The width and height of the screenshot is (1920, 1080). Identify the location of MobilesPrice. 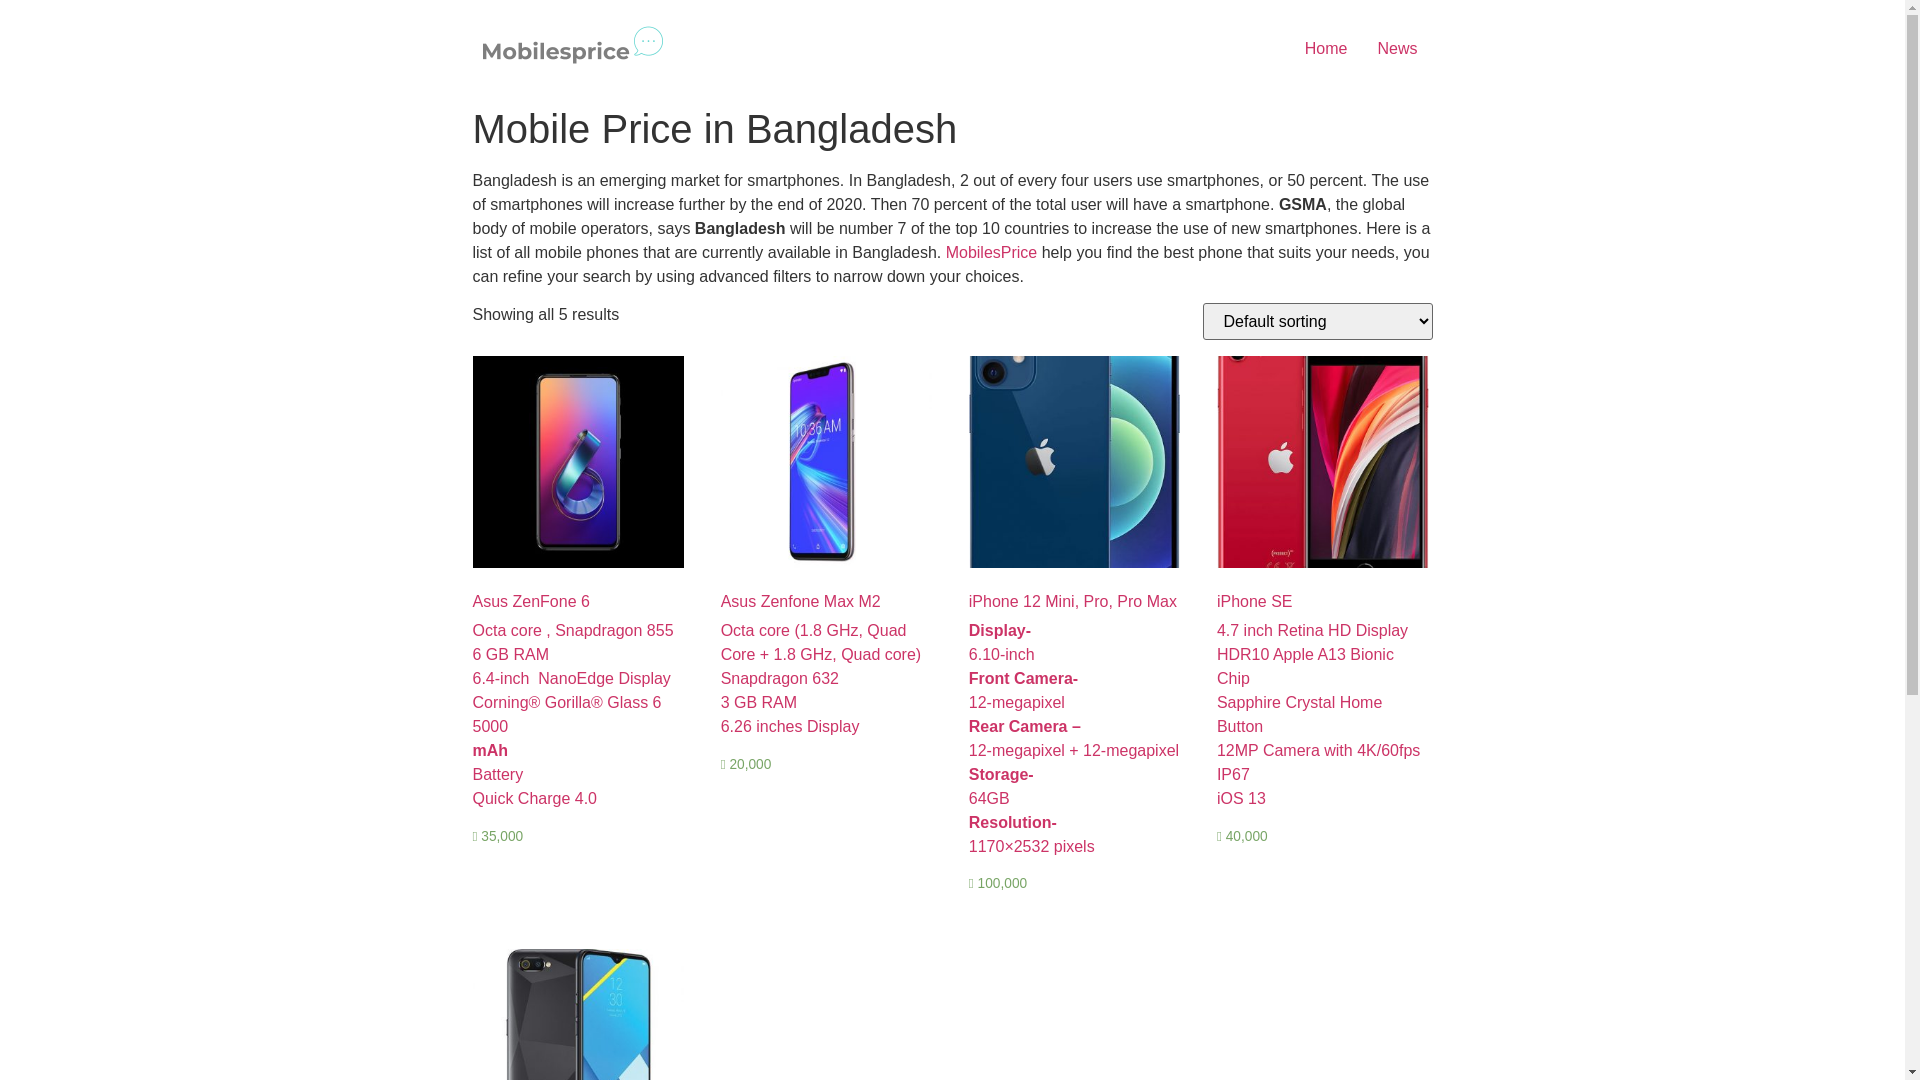
(992, 252).